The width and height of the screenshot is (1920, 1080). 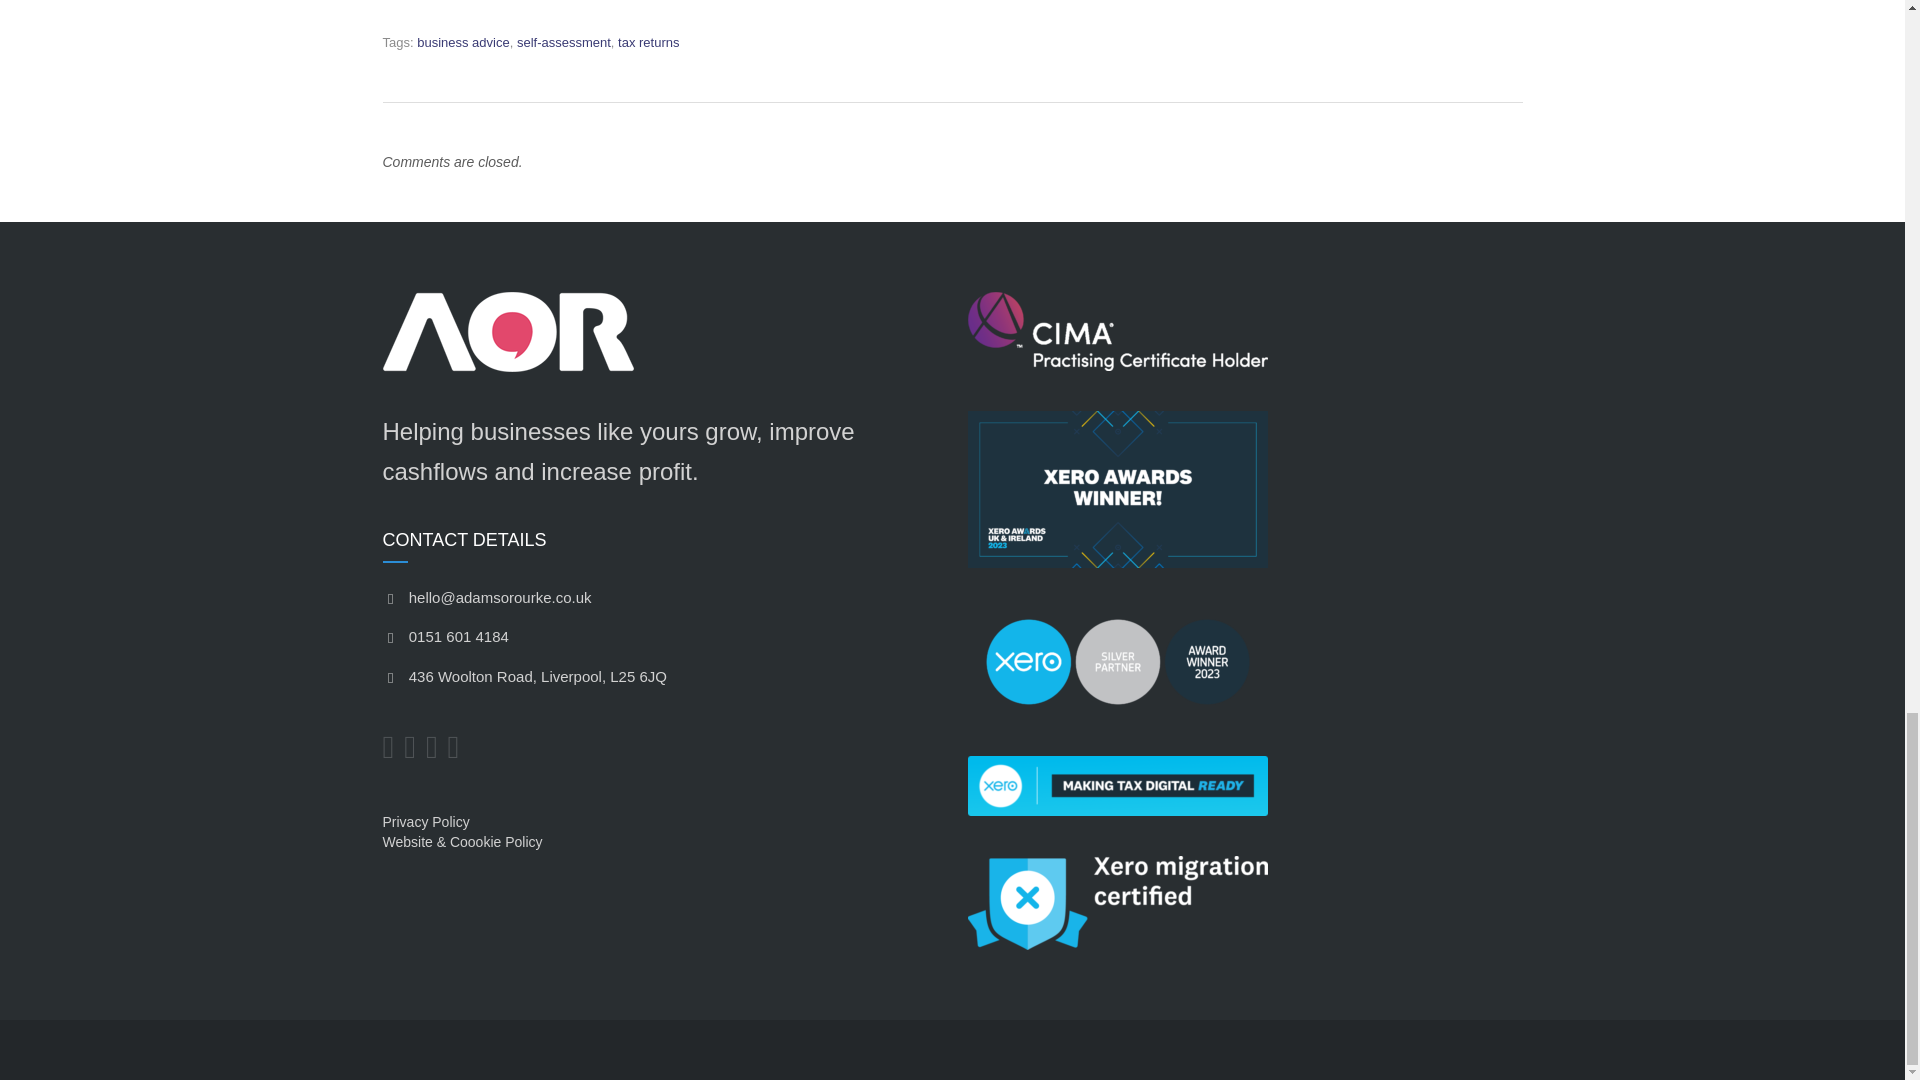 What do you see at coordinates (425, 822) in the screenshot?
I see `Privacy Policy` at bounding box center [425, 822].